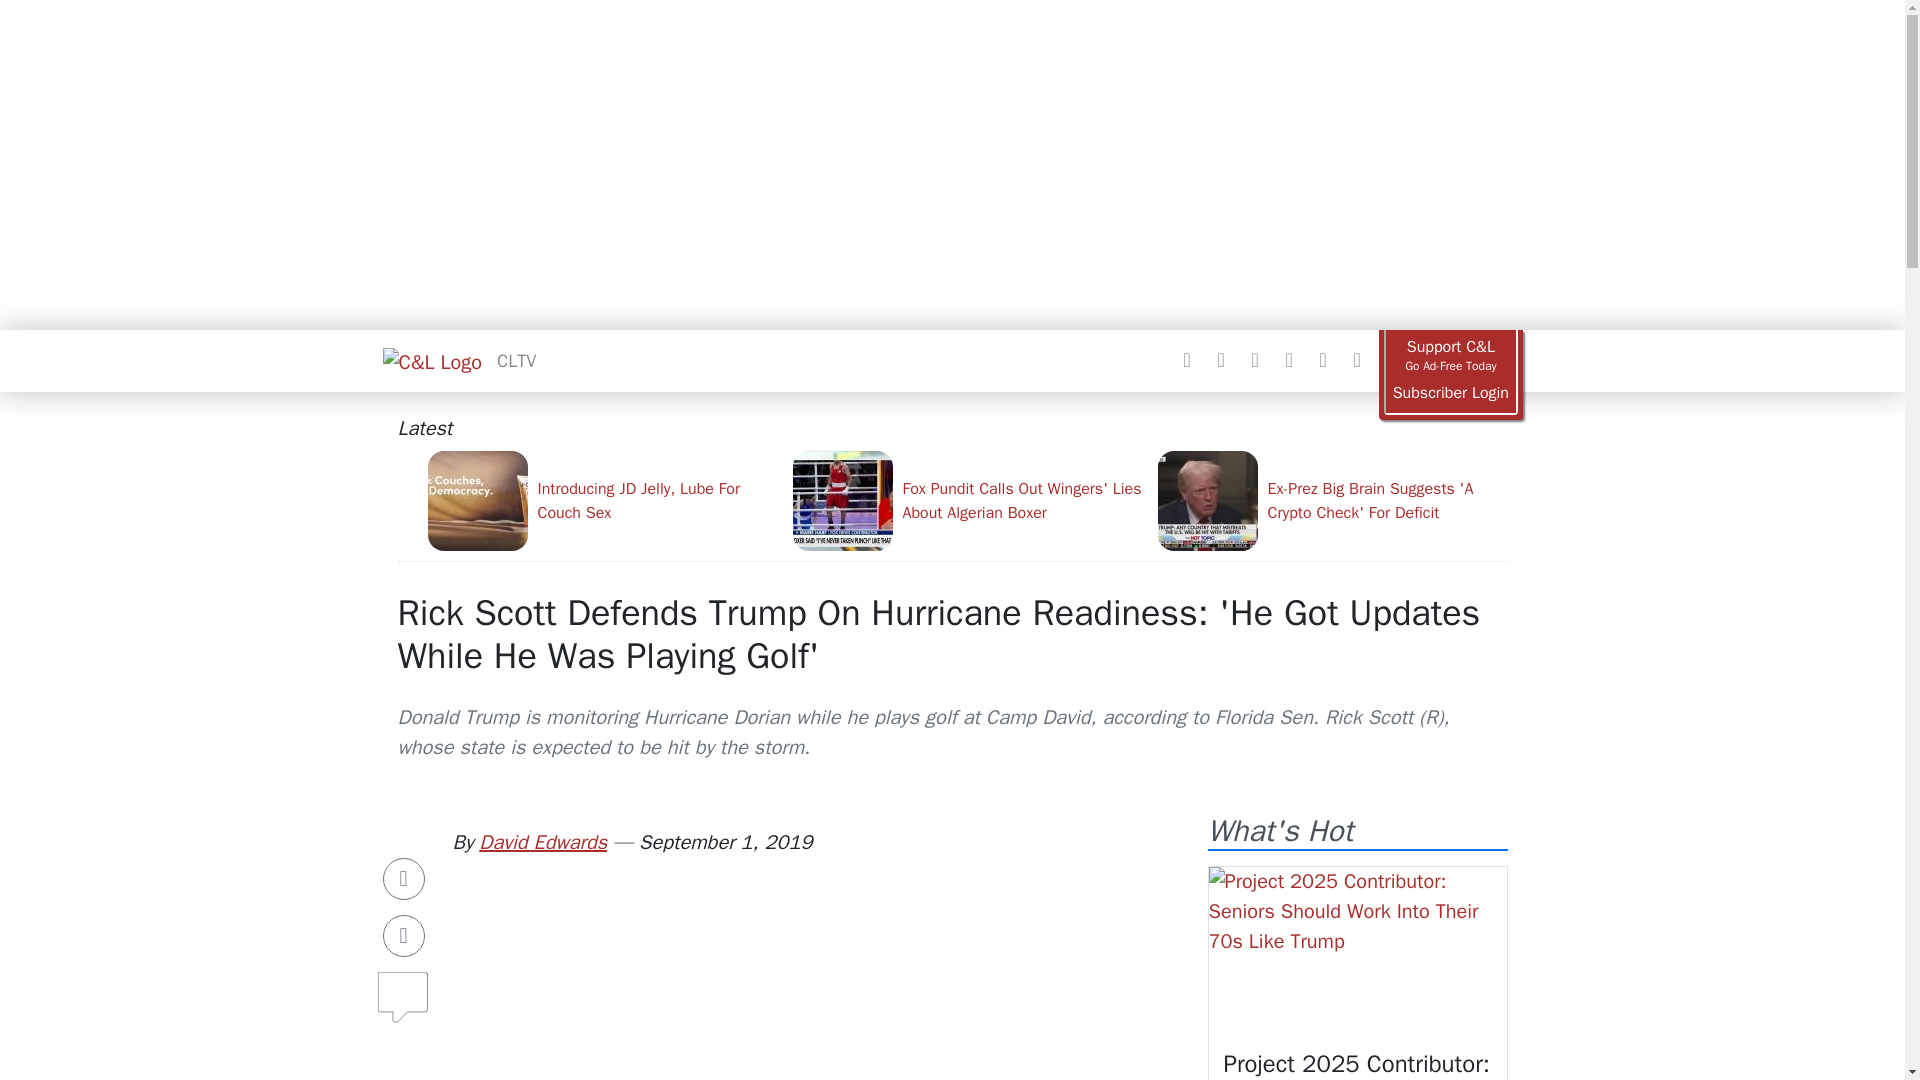 This screenshot has height=1080, width=1920. I want to click on Fox Pundit Calls Out Wingers' Lies About Algerian Boxer, so click(966, 500).